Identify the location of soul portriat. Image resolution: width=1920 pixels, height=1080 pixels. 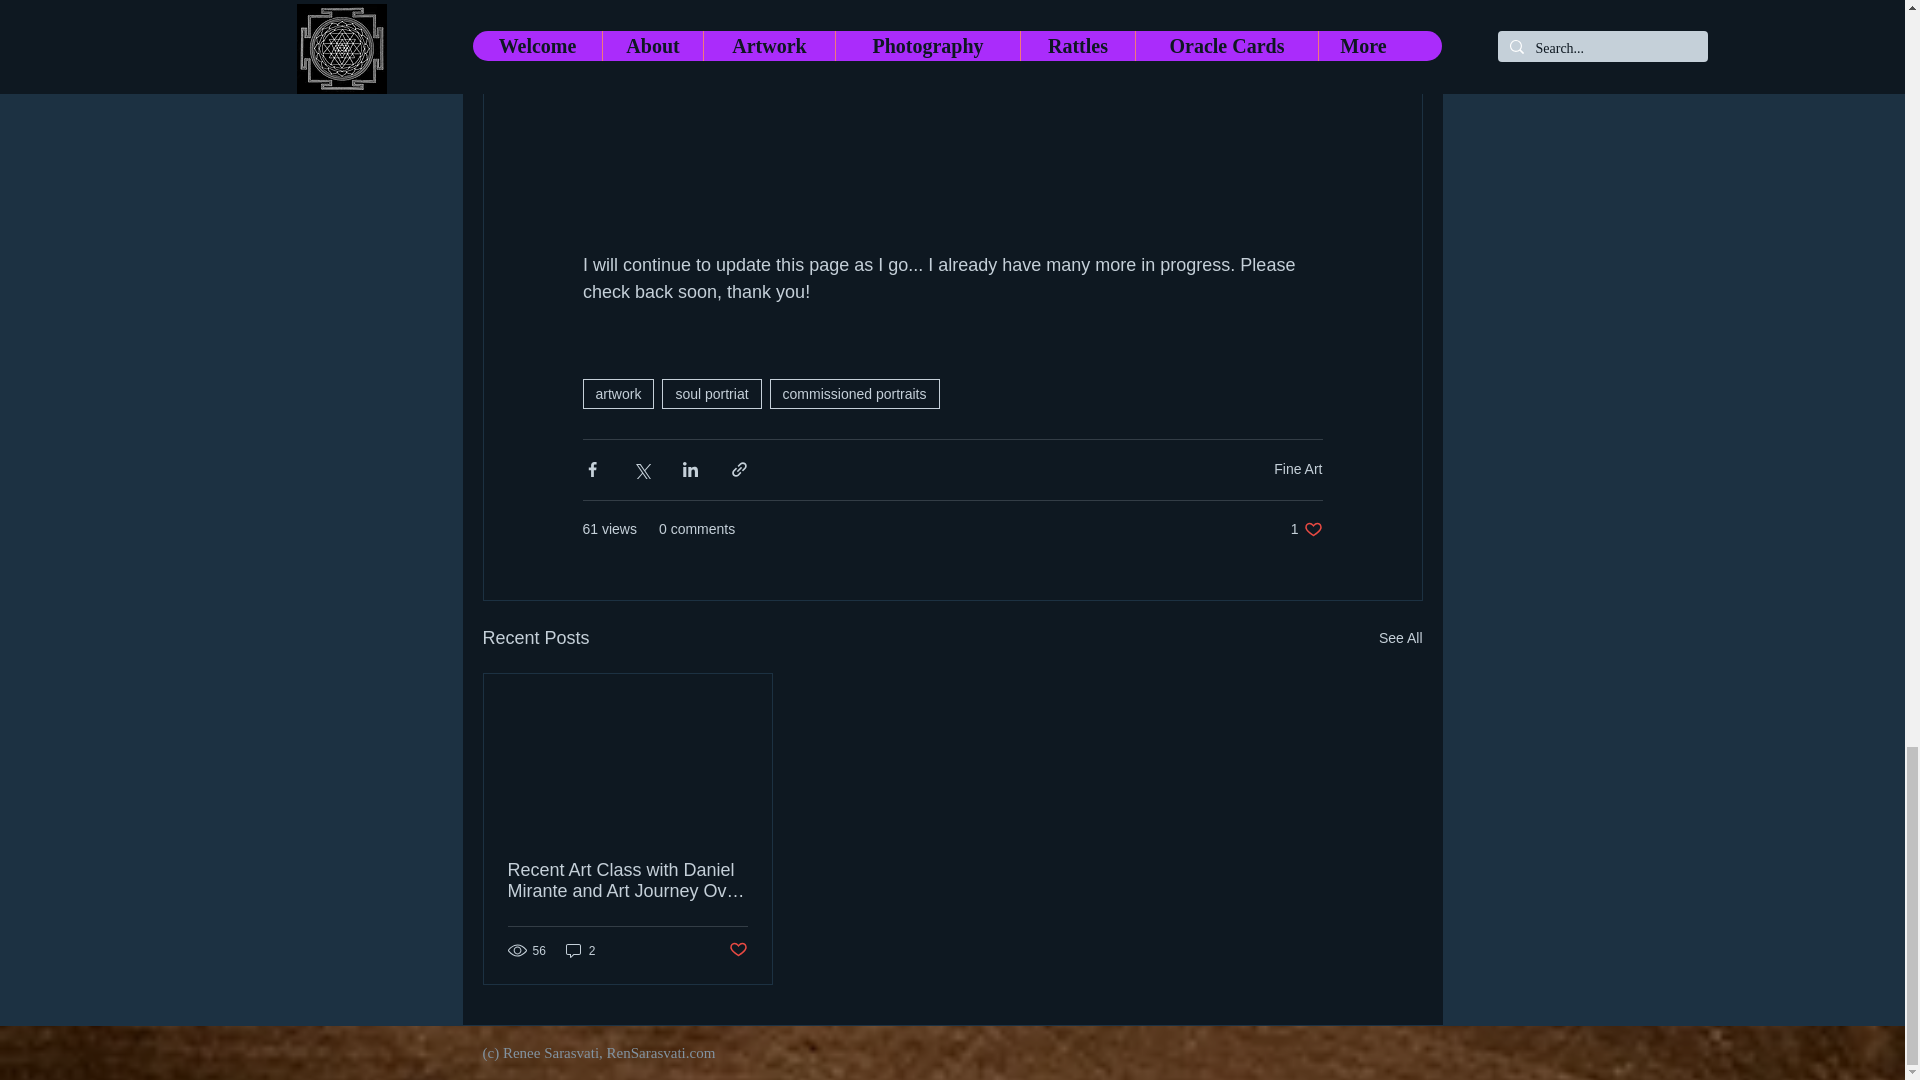
(711, 394).